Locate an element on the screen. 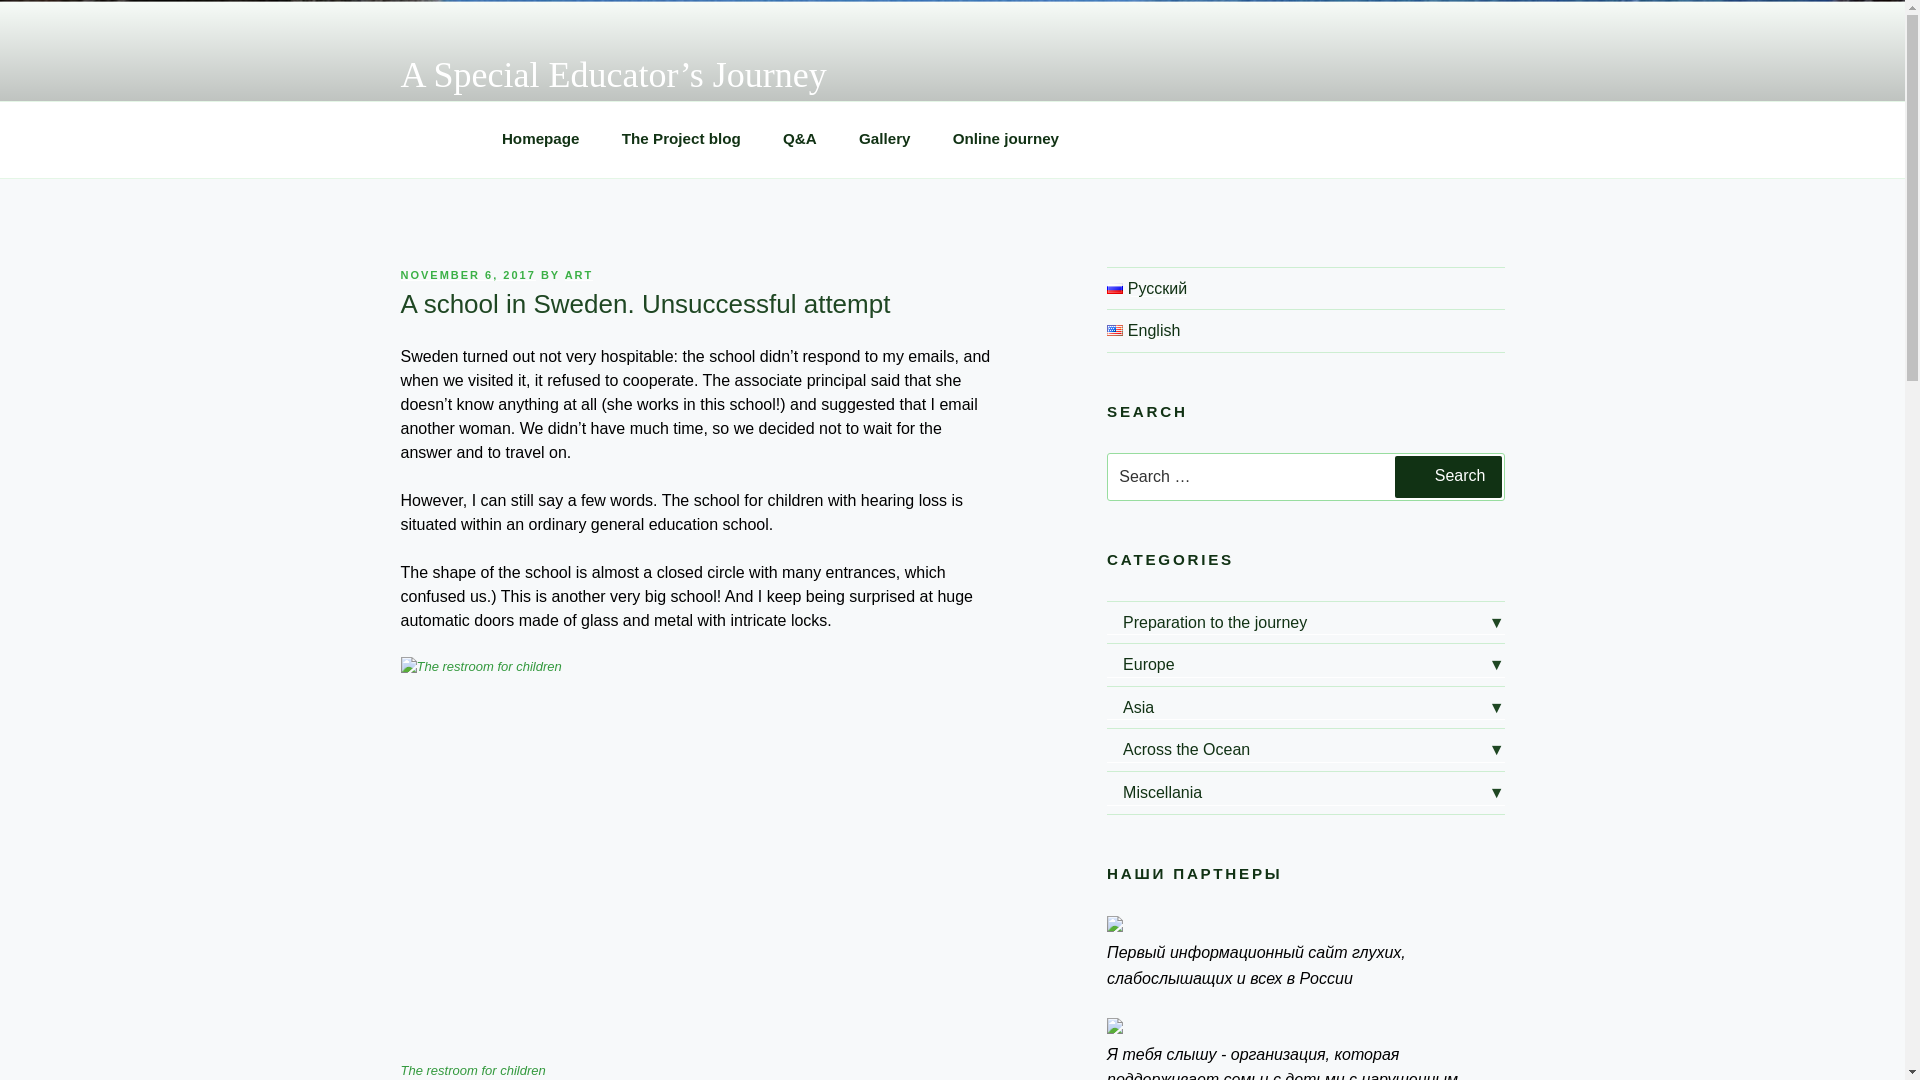 Image resolution: width=1920 pixels, height=1080 pixels. NOVEMBER 6, 2017 is located at coordinates (467, 274).